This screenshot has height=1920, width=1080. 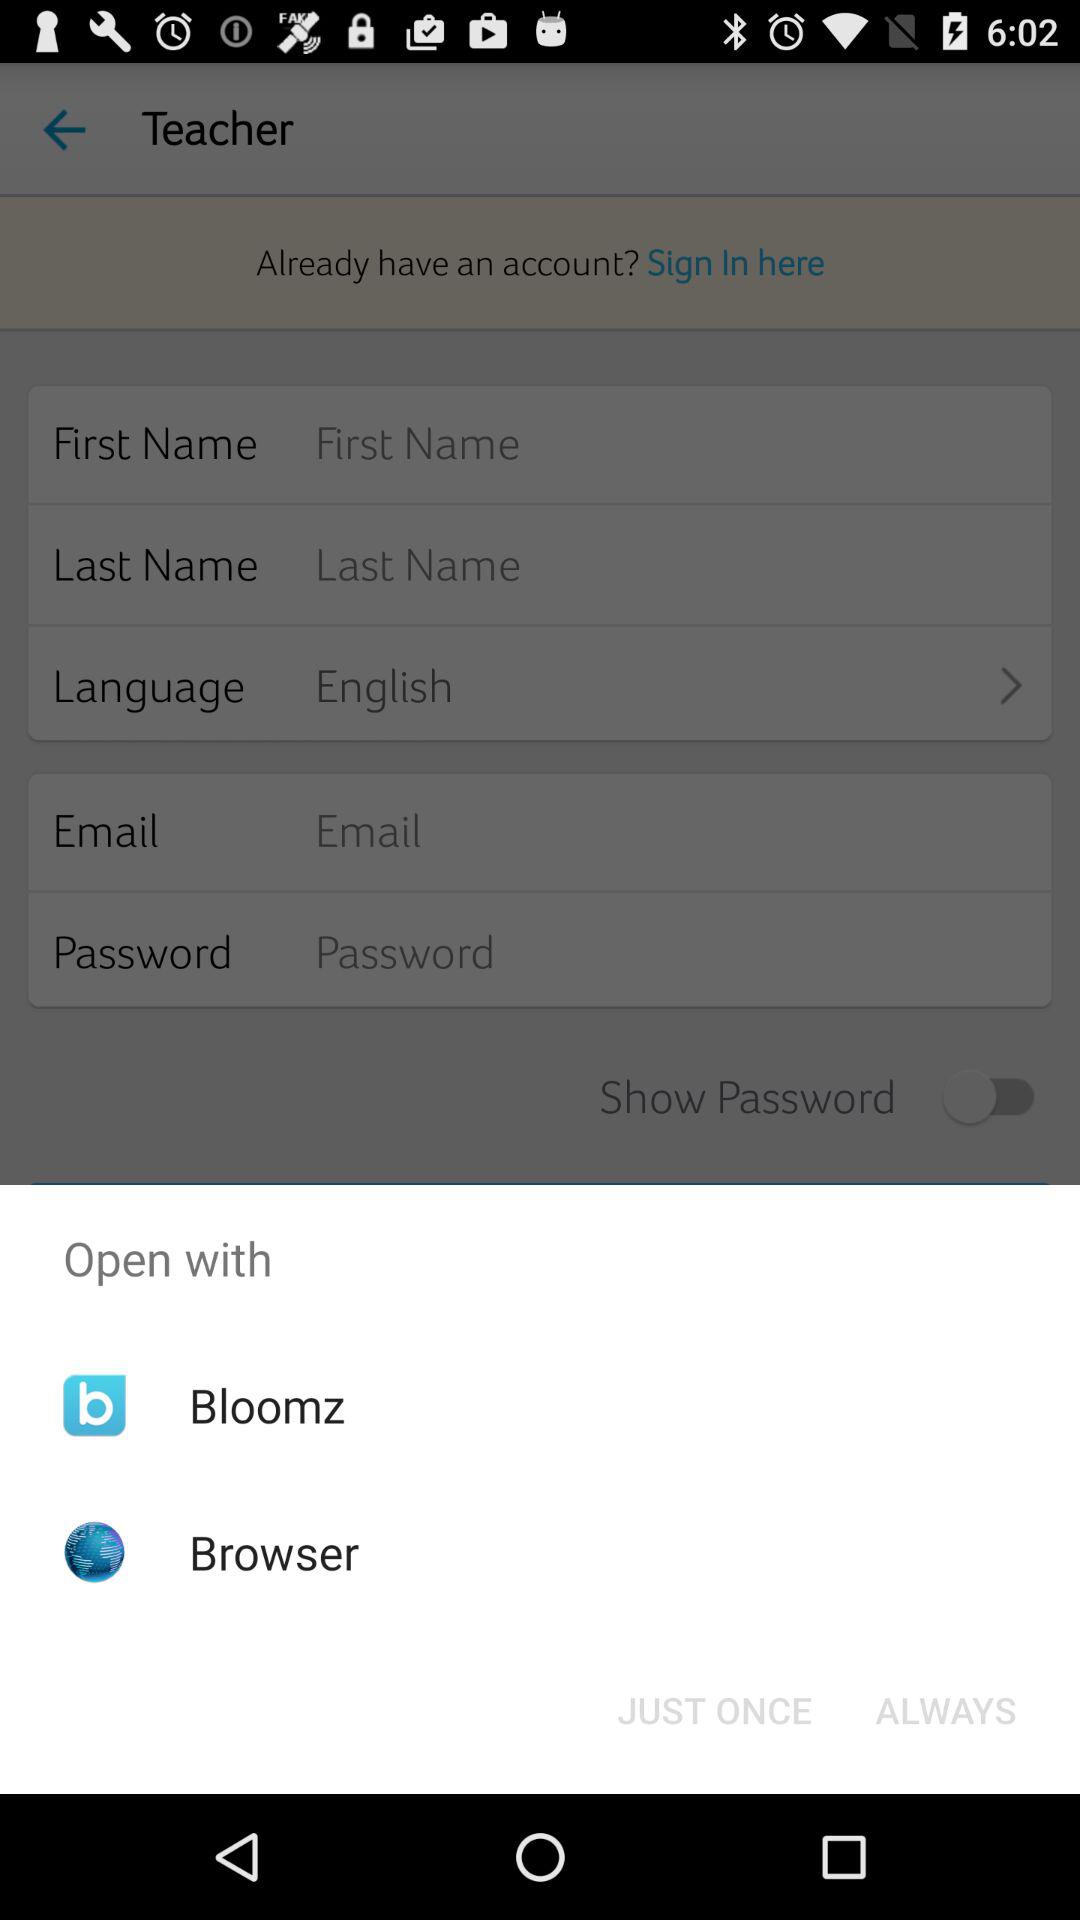 I want to click on turn on the item below open with, so click(x=266, y=1405).